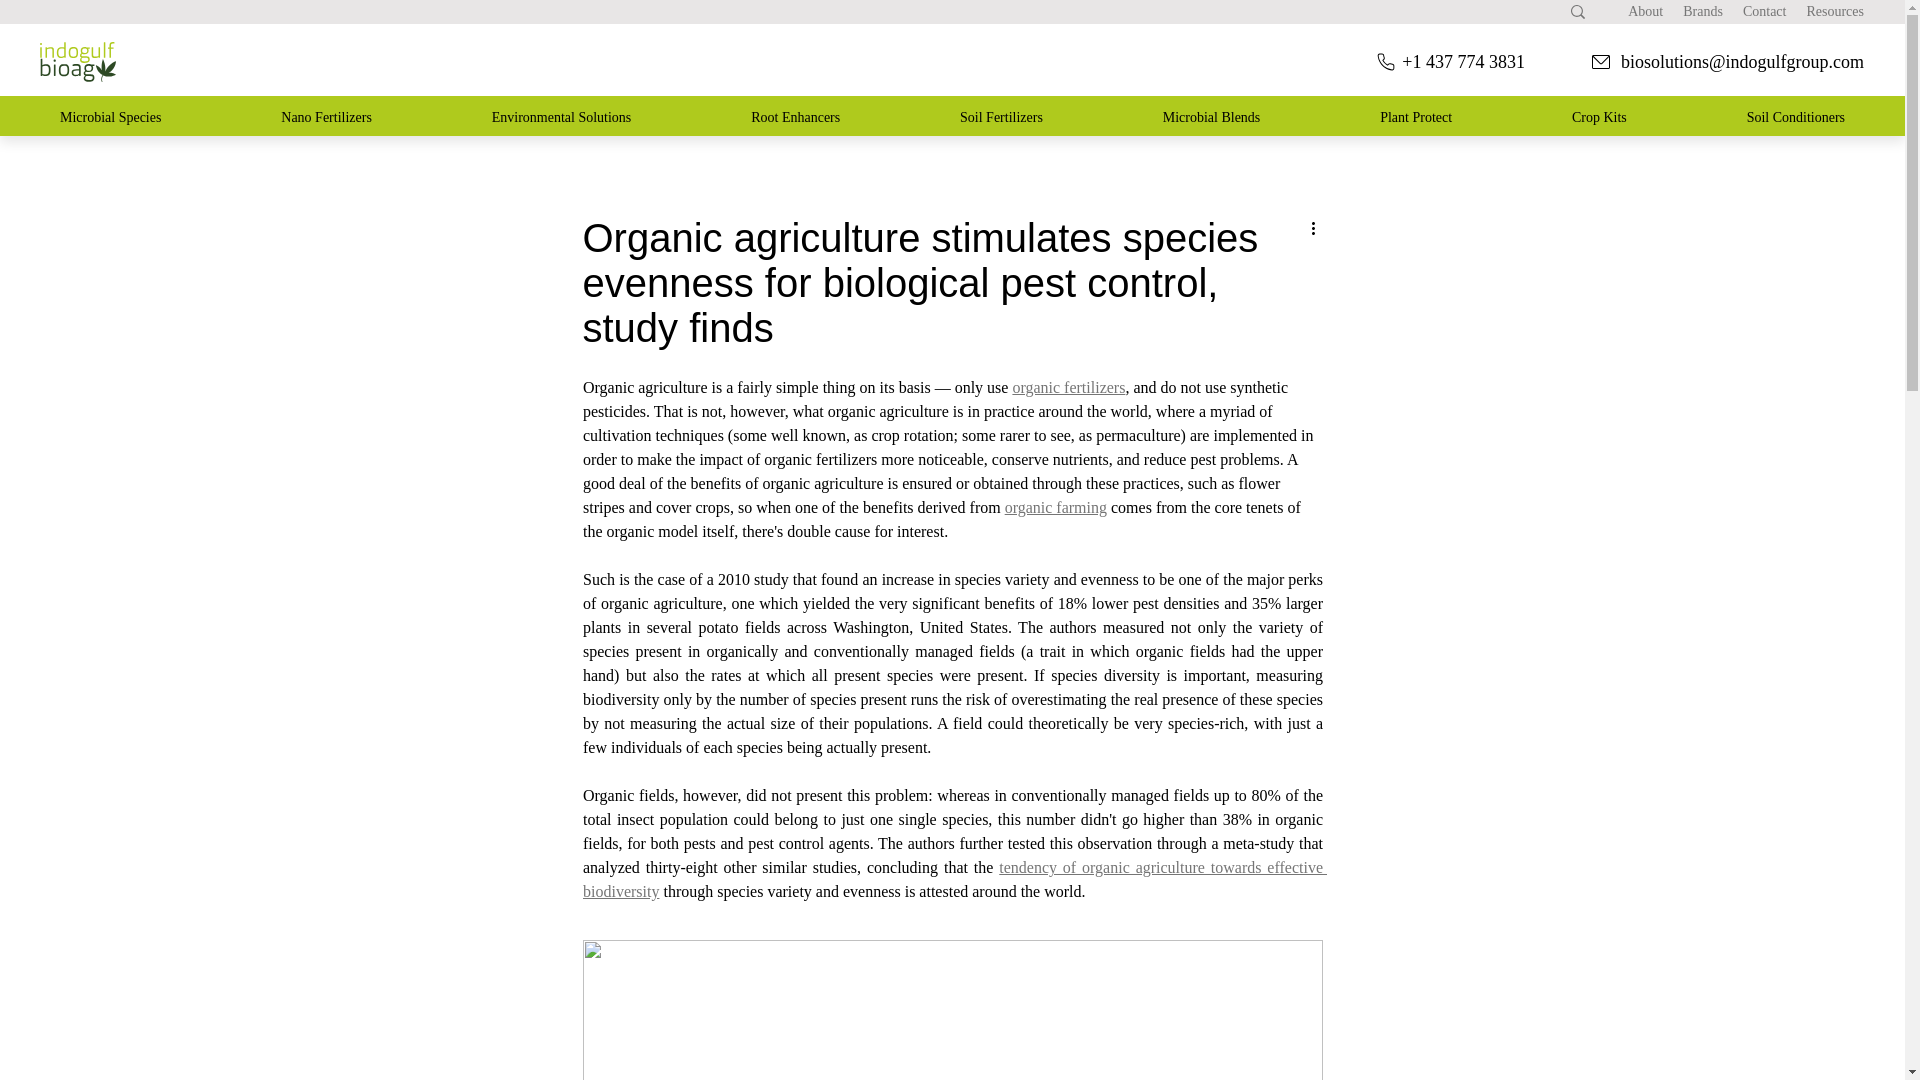  What do you see at coordinates (1730, 12) in the screenshot?
I see `About` at bounding box center [1730, 12].